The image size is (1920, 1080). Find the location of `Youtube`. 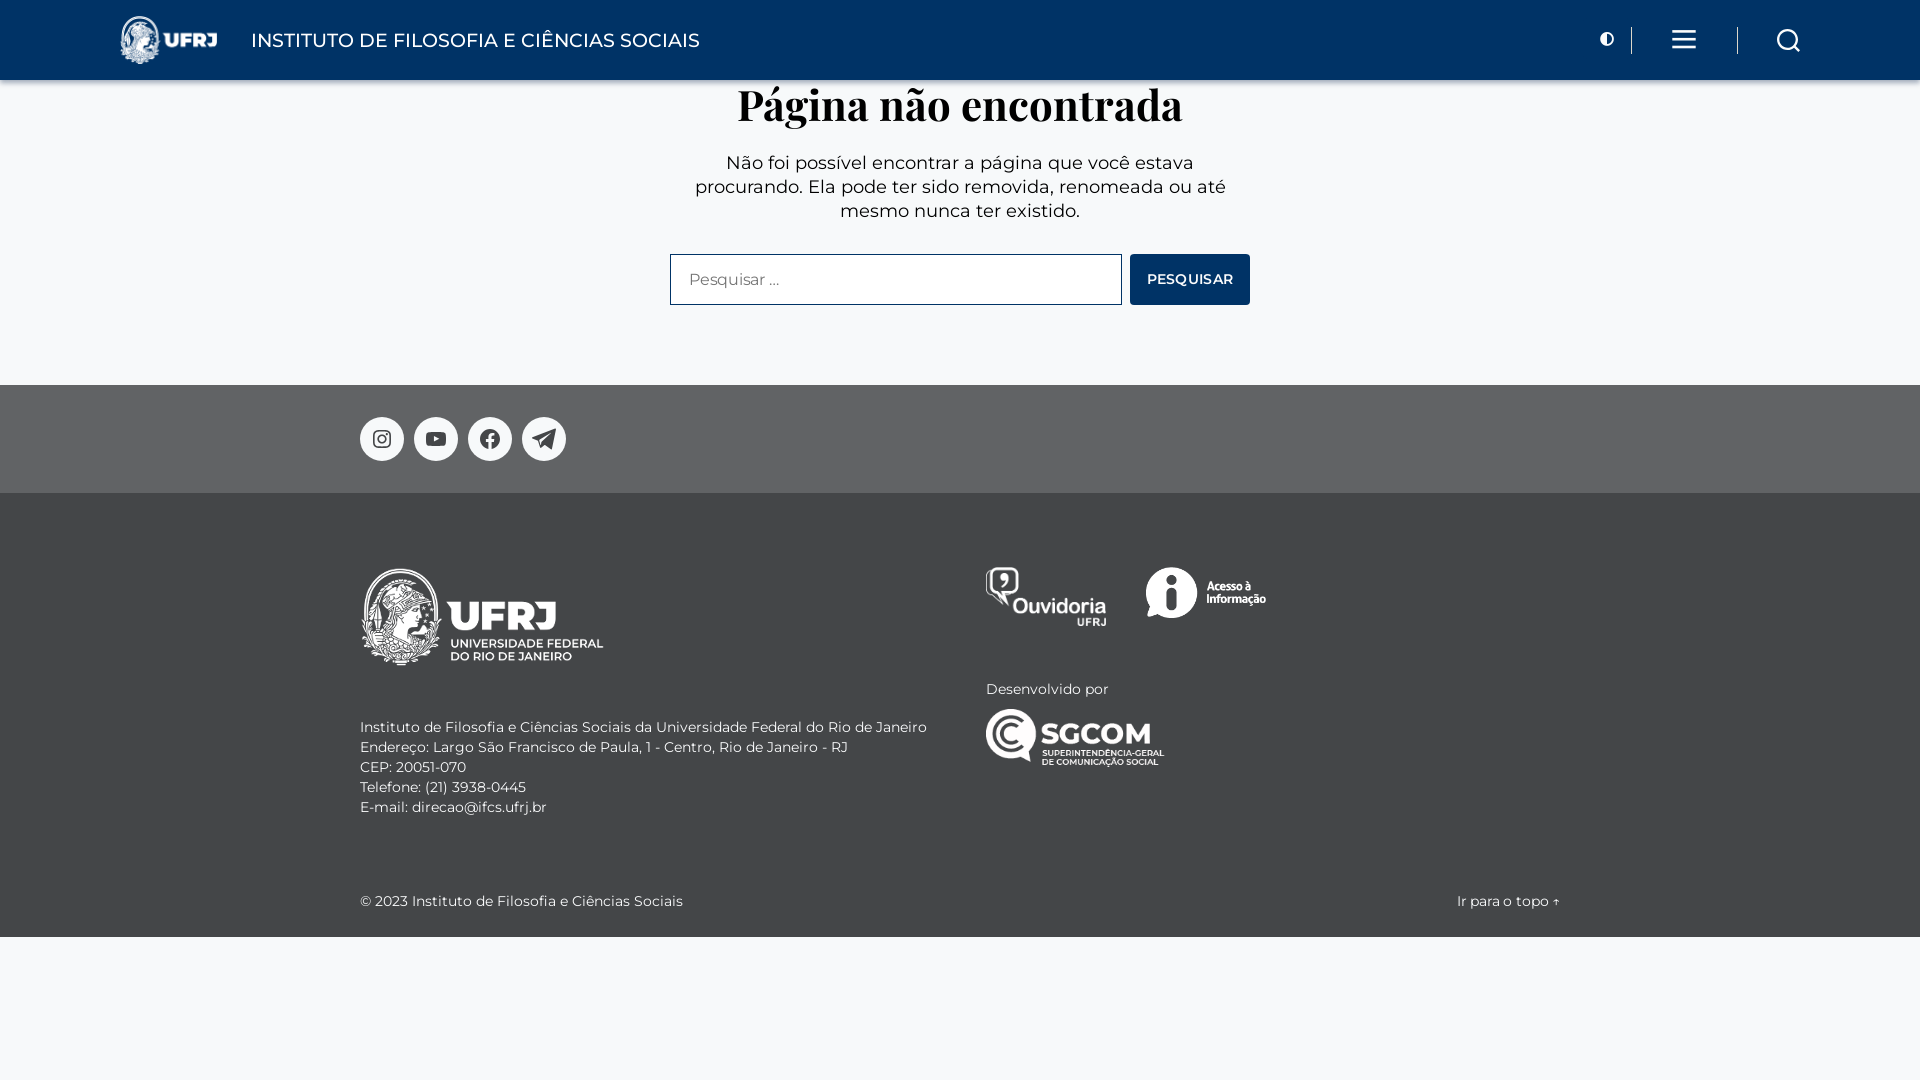

Youtube is located at coordinates (436, 439).